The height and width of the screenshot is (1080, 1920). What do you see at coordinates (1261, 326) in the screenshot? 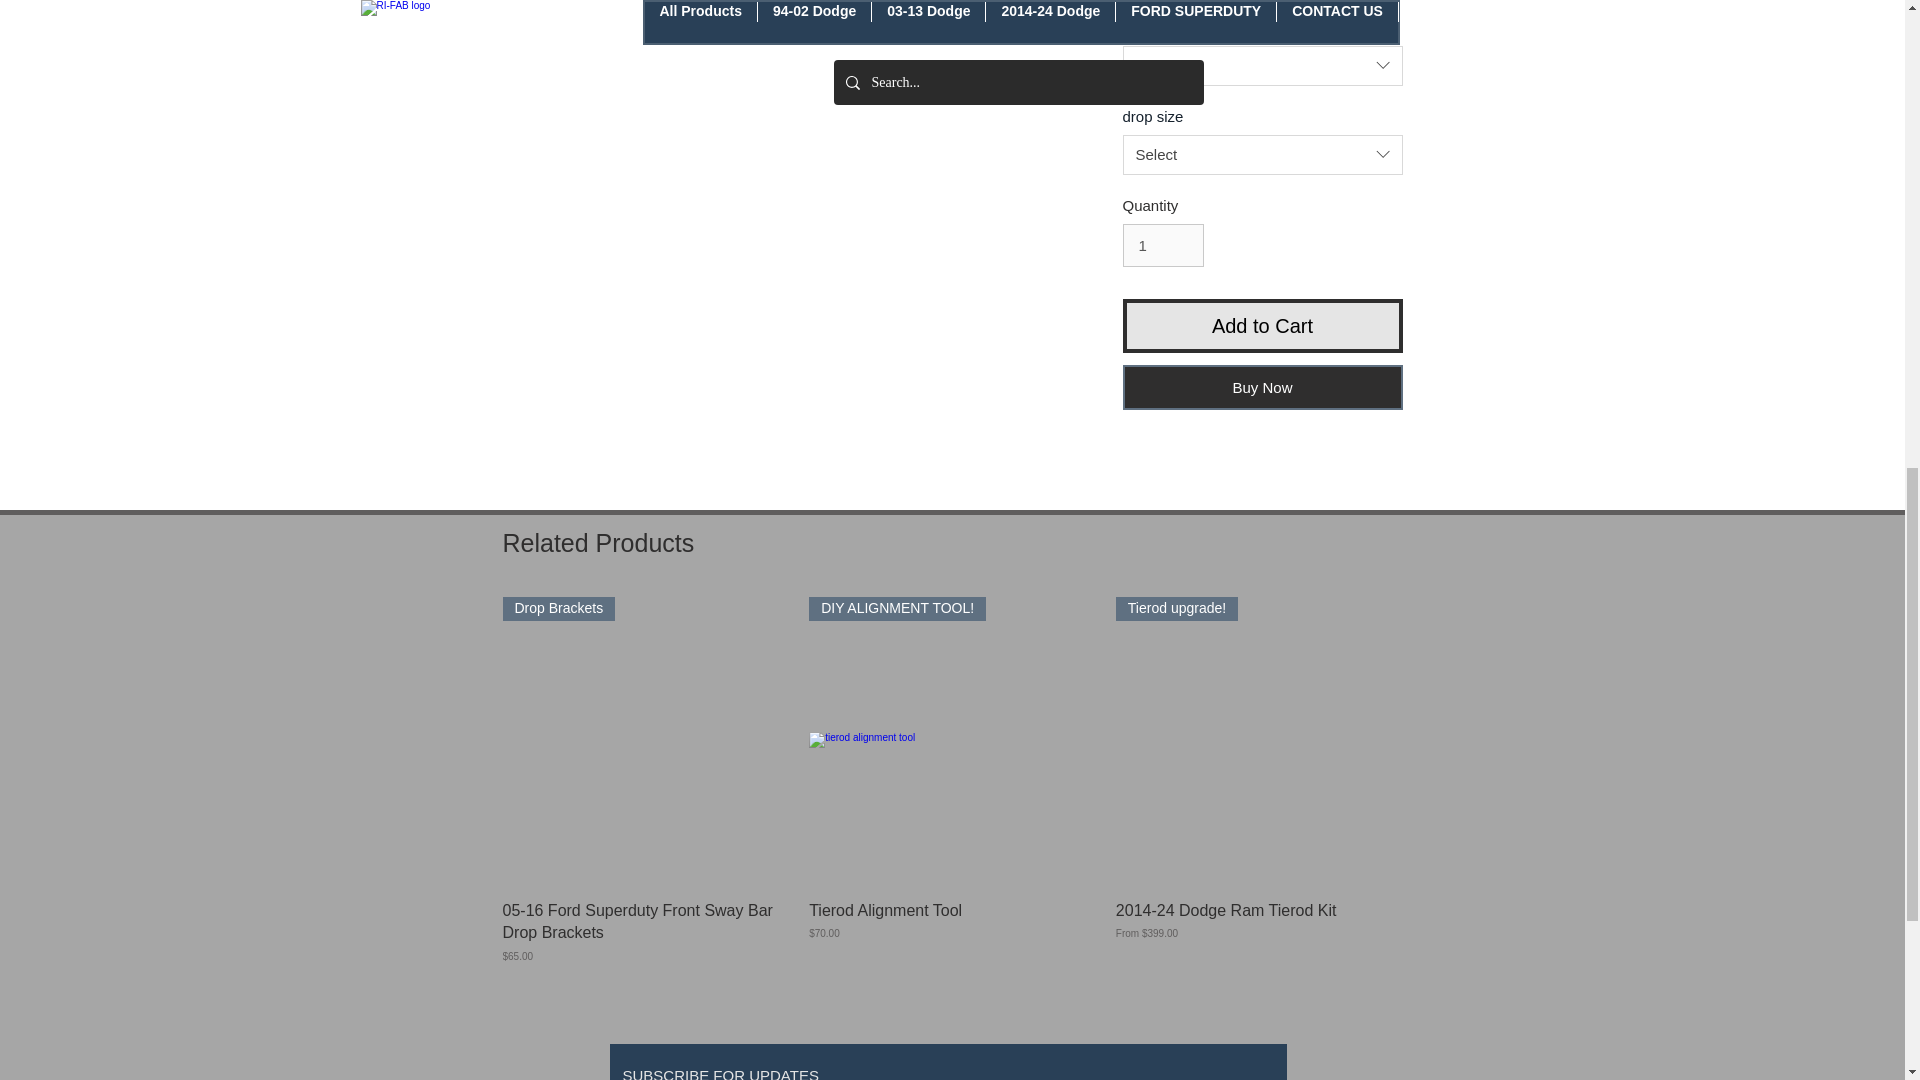
I see `Add to Cart` at bounding box center [1261, 326].